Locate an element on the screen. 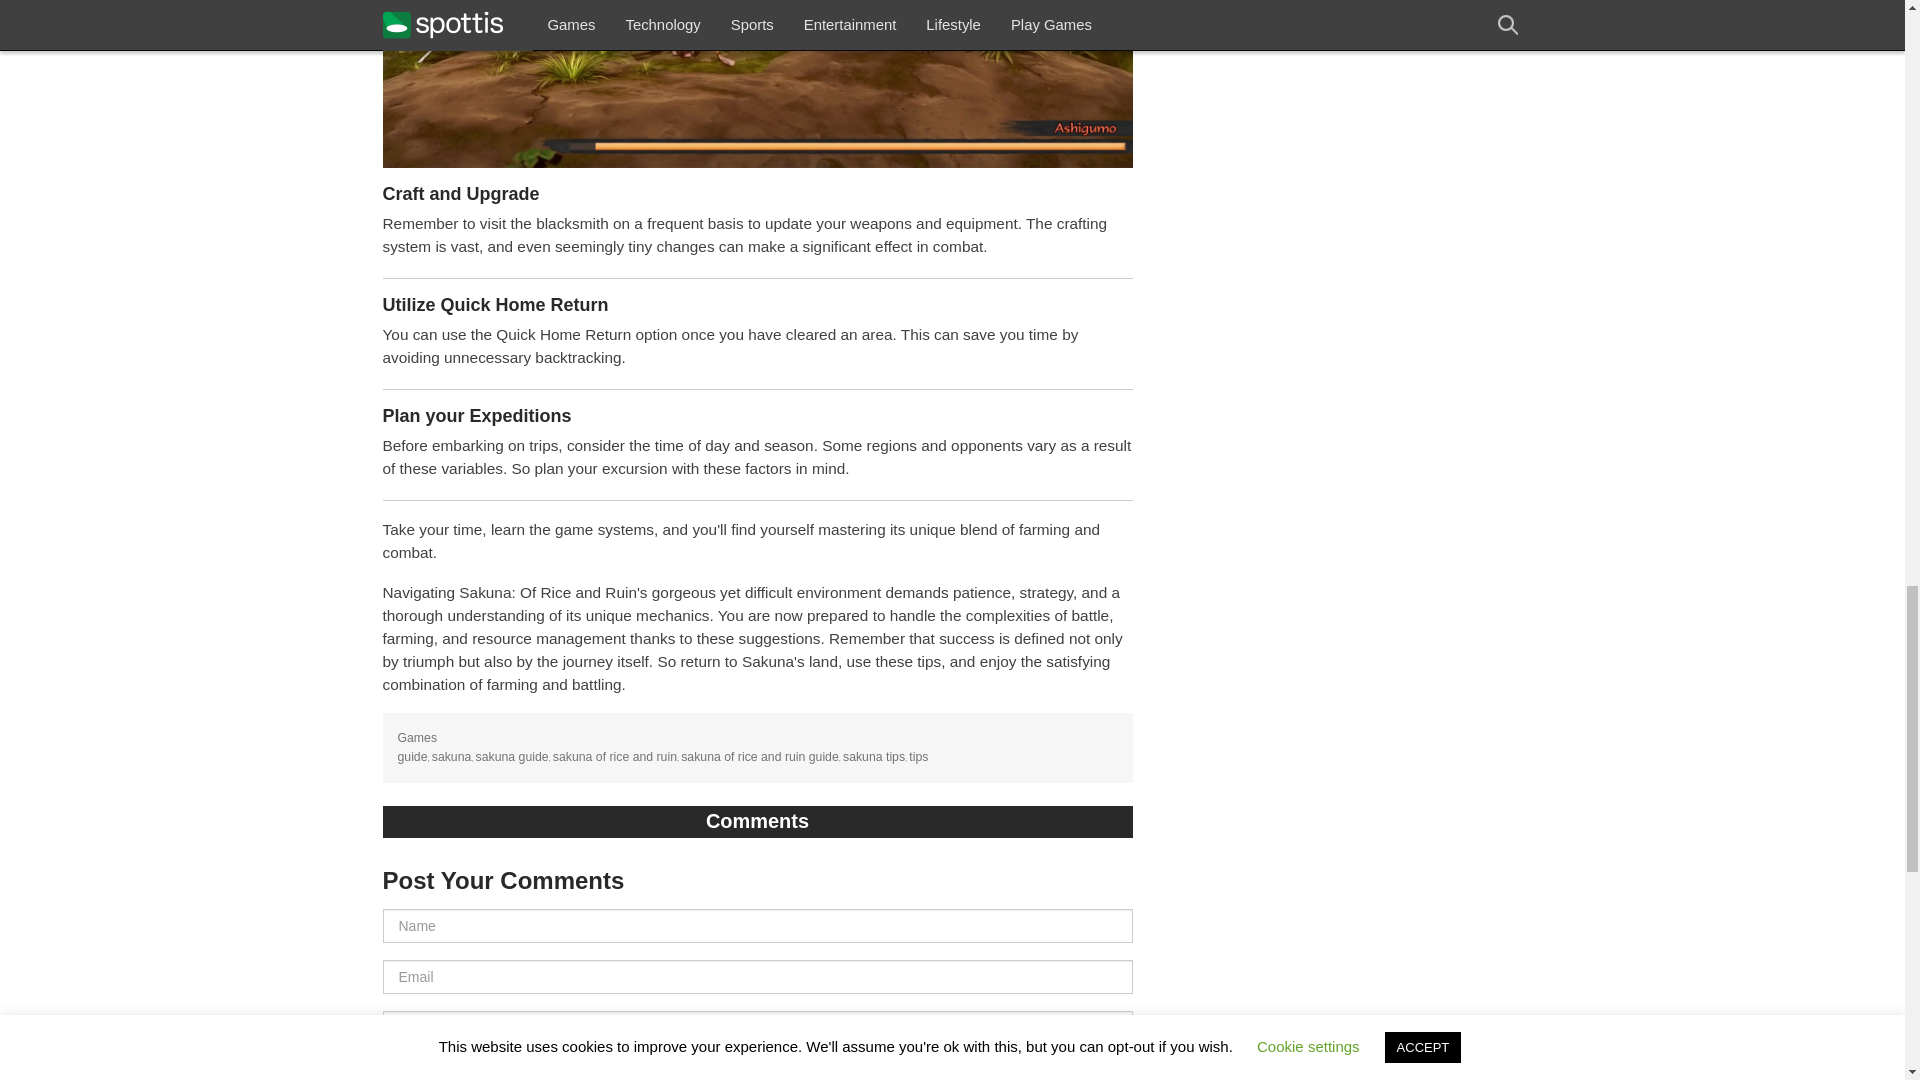 The width and height of the screenshot is (1920, 1080). guide is located at coordinates (412, 756).